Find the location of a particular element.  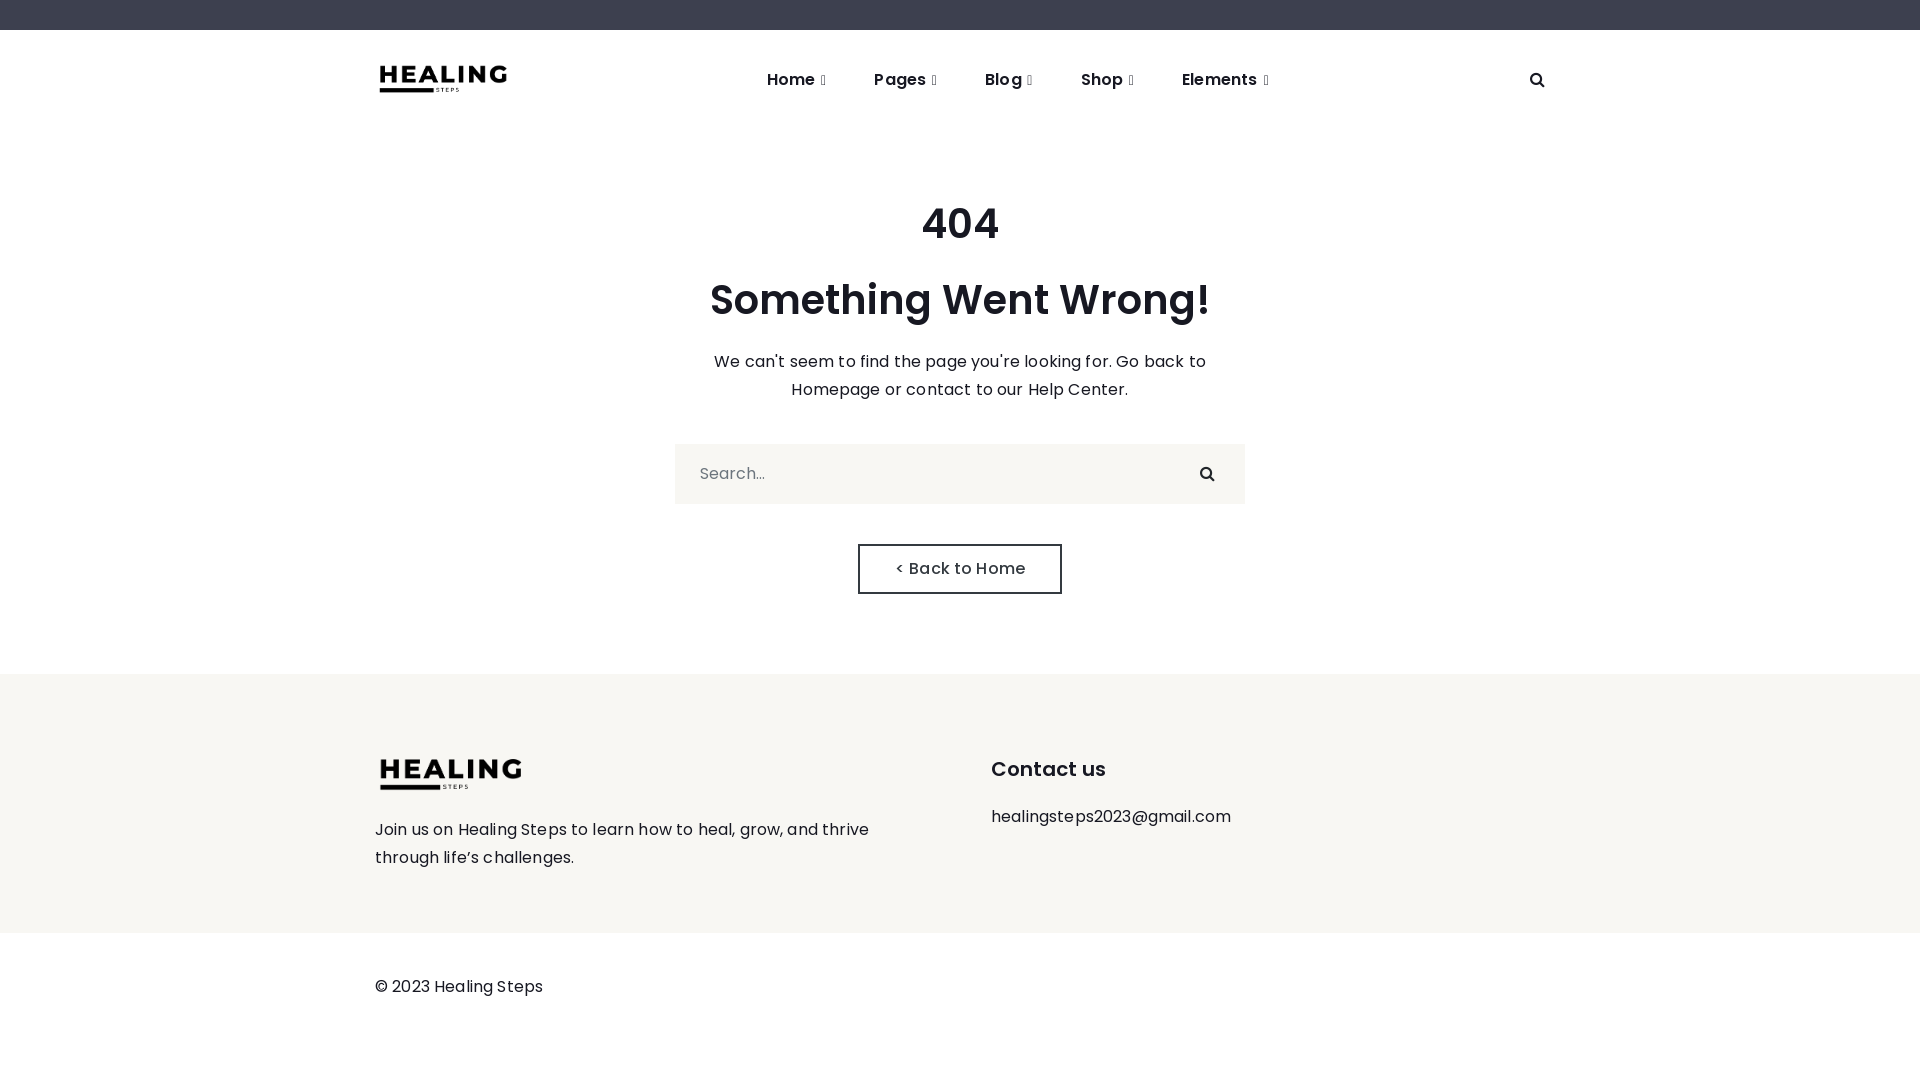

Shop is located at coordinates (1108, 80).